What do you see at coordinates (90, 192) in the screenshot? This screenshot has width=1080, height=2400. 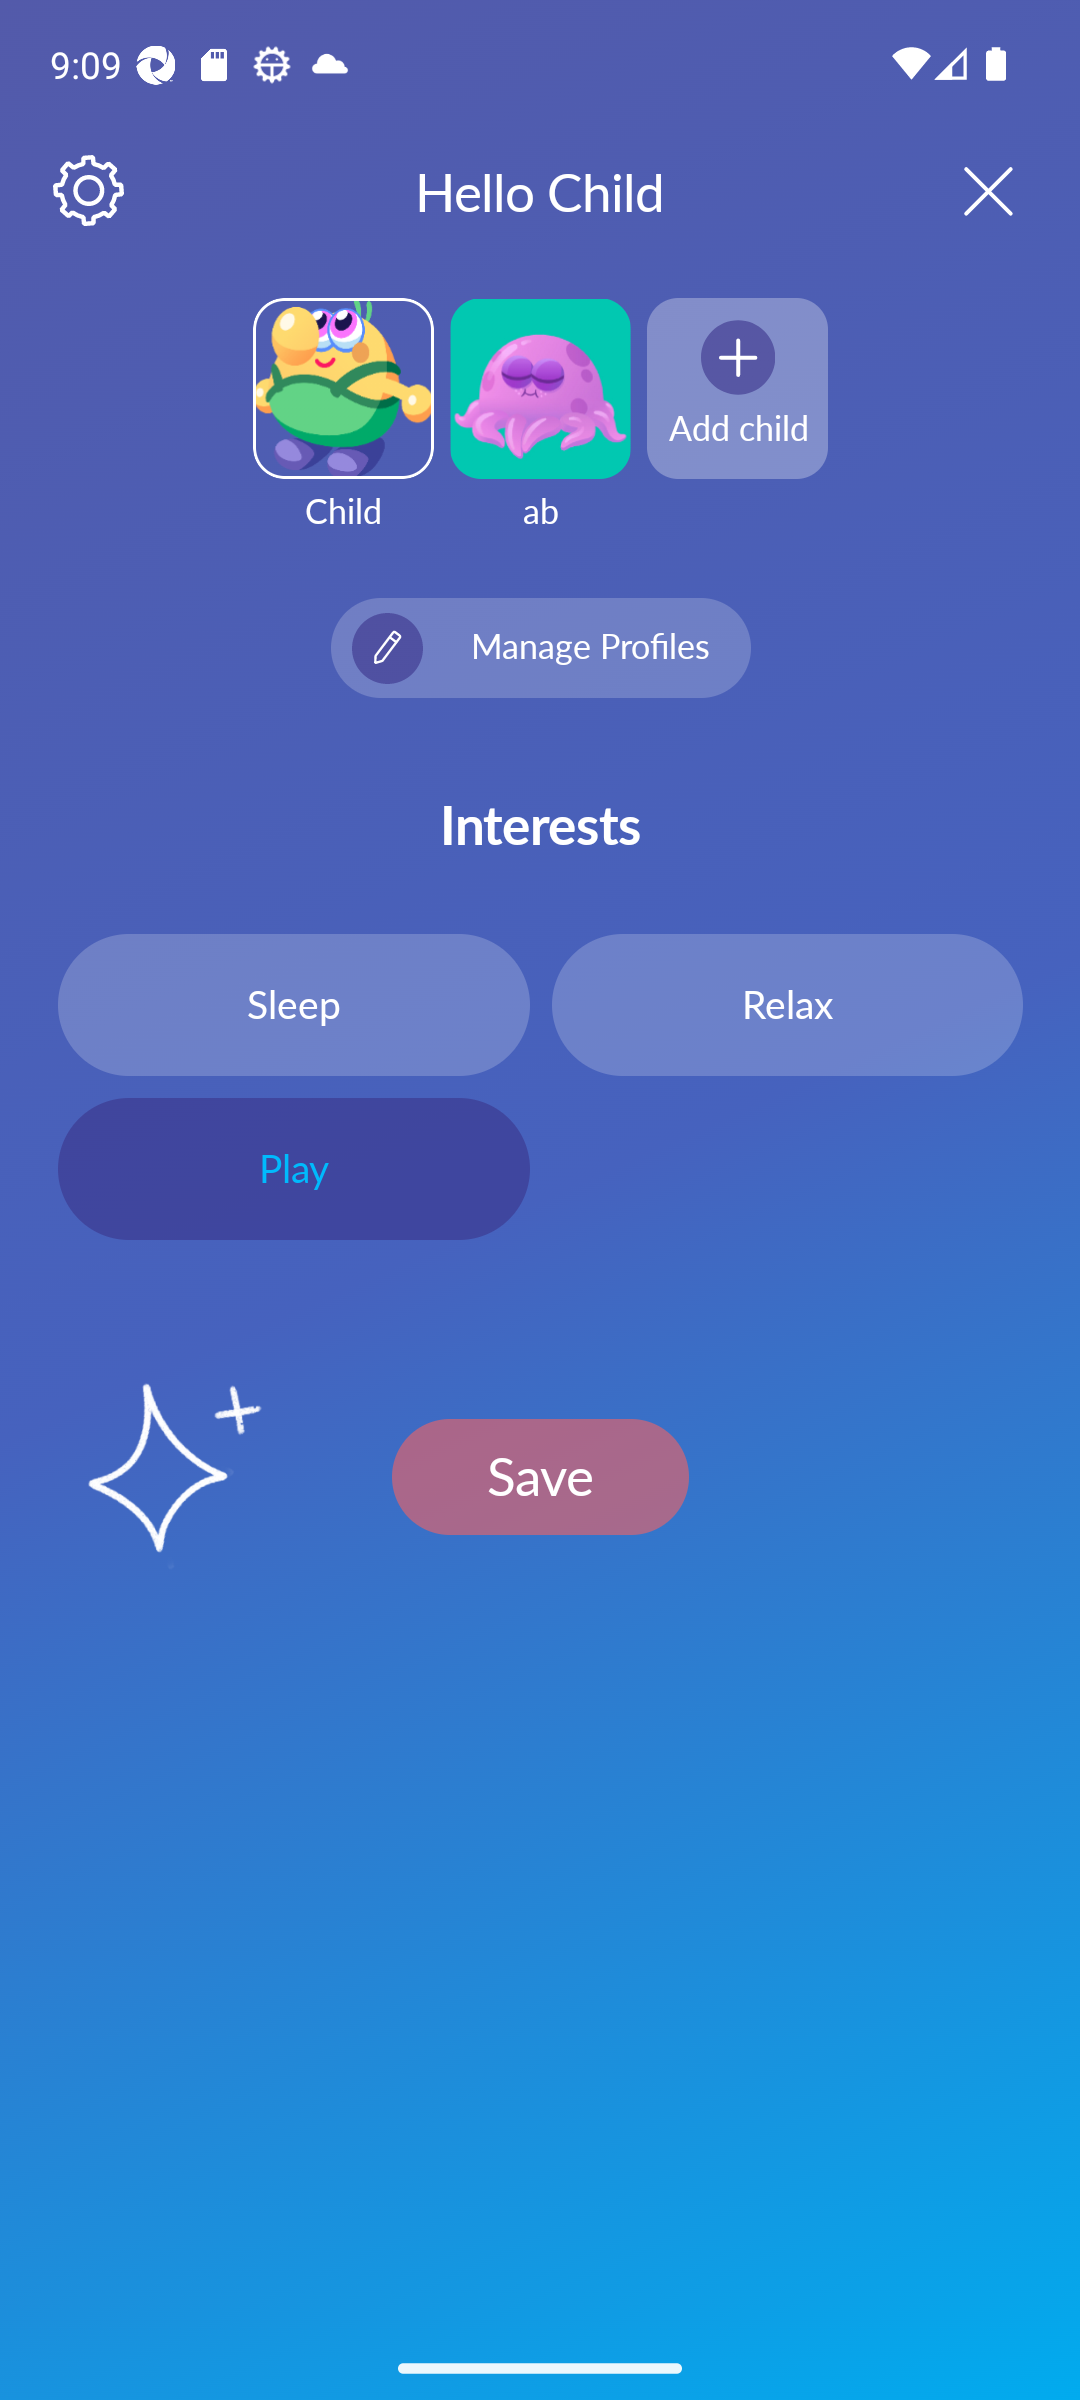 I see `Settings` at bounding box center [90, 192].